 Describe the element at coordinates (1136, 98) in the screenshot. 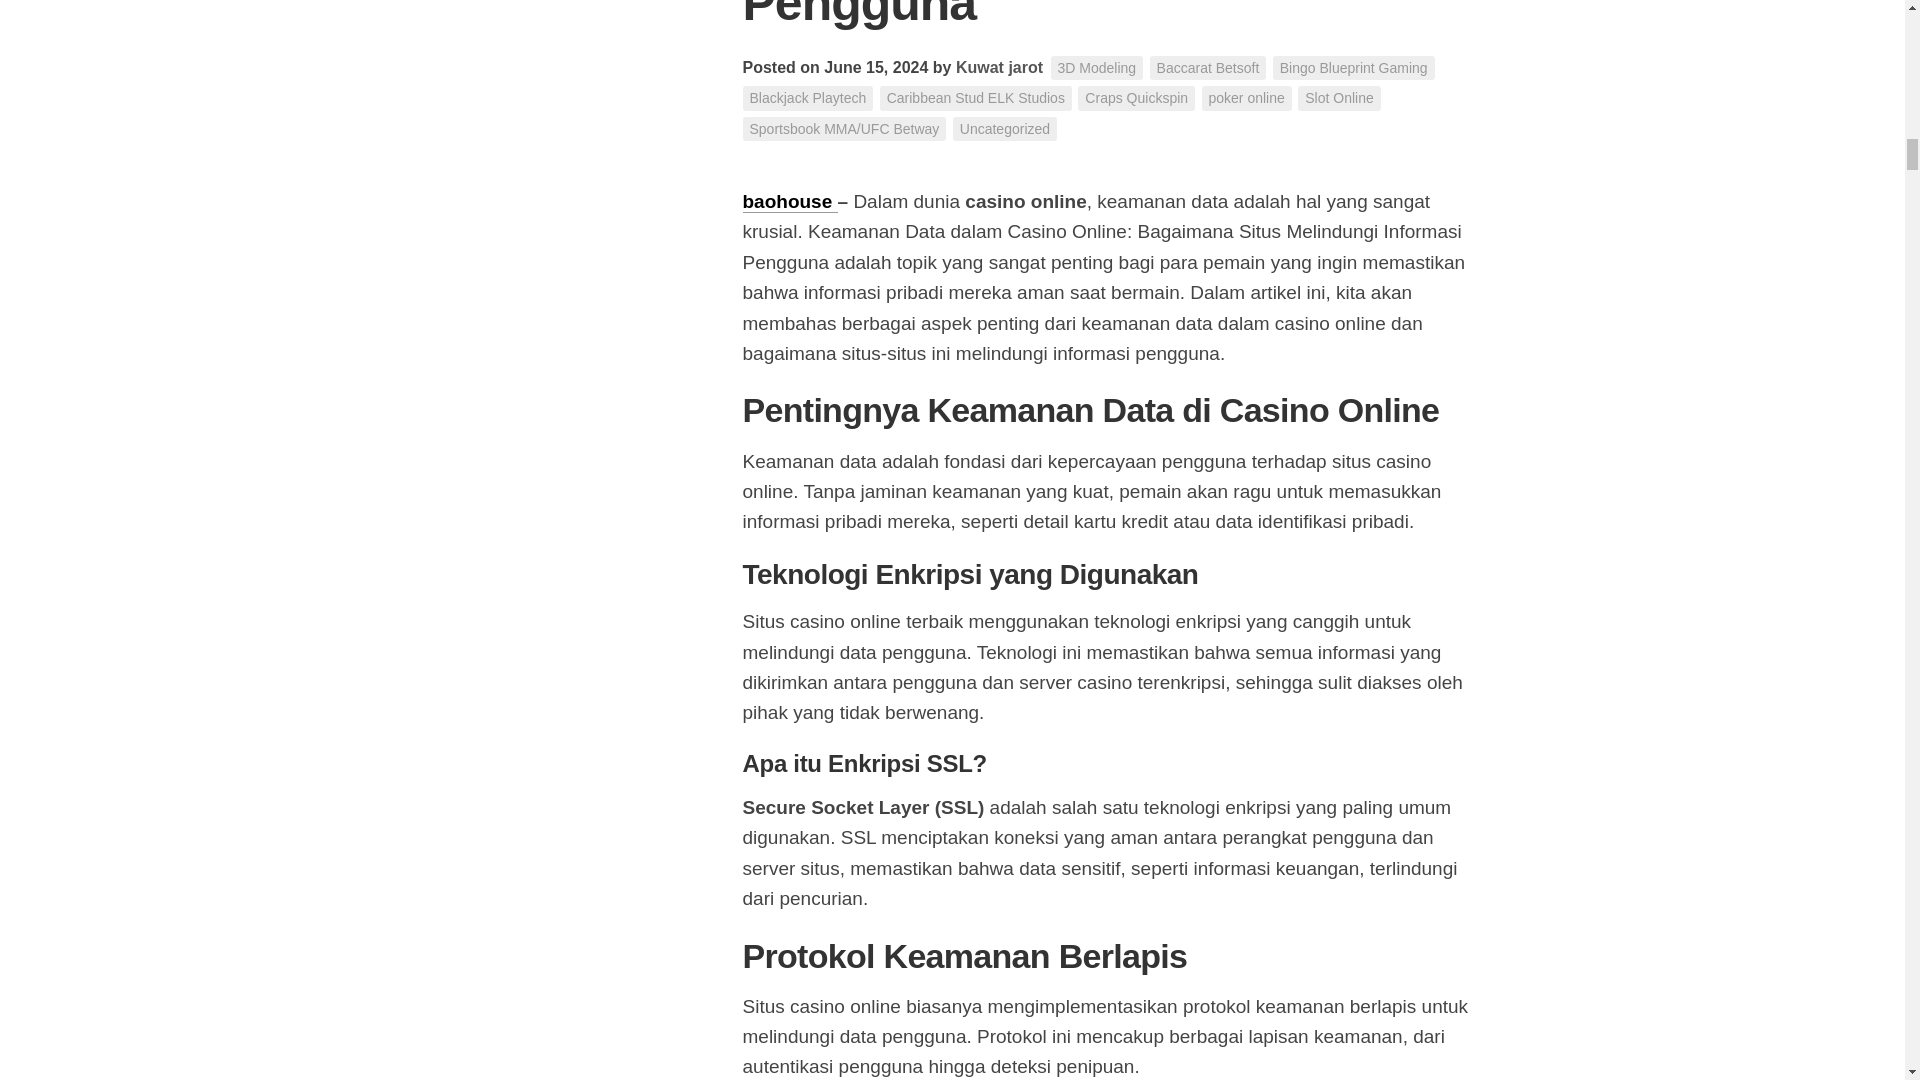

I see `Craps Quickspin` at that location.